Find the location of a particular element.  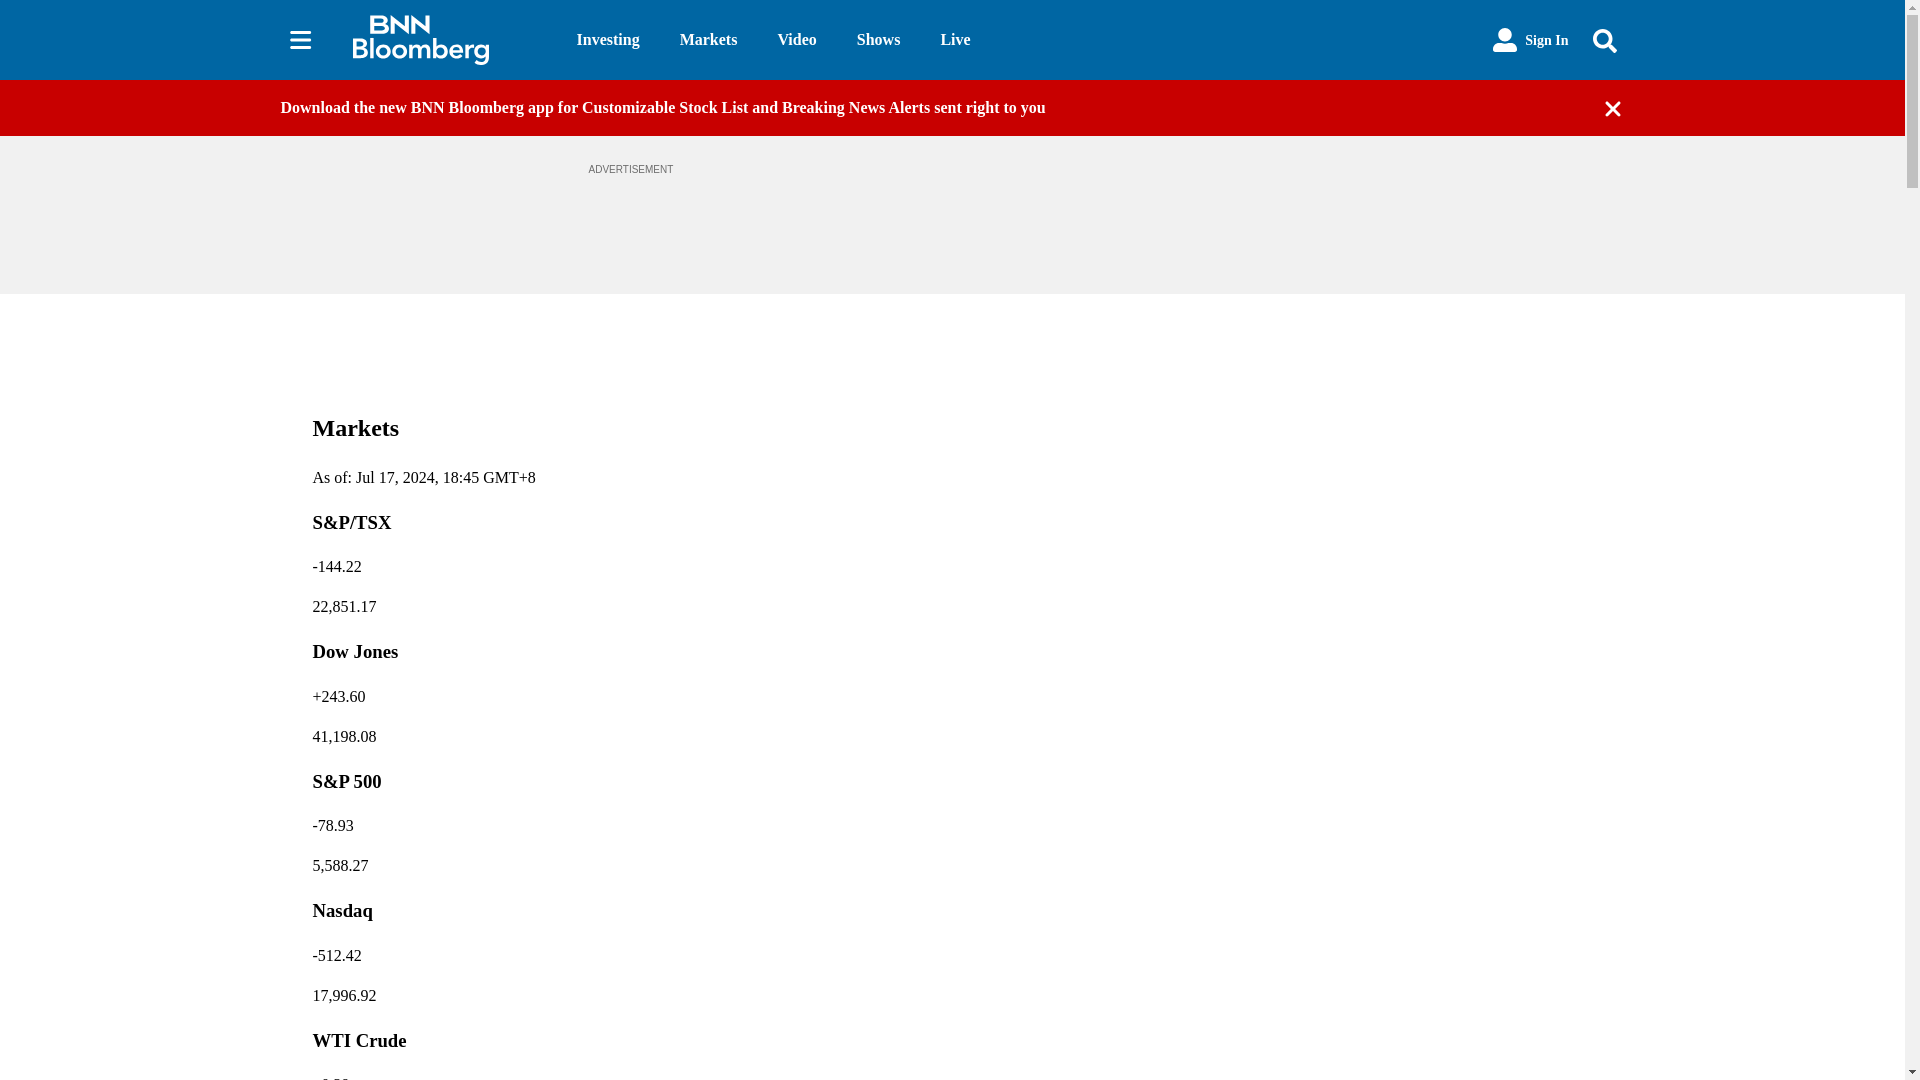

Shows is located at coordinates (878, 40).